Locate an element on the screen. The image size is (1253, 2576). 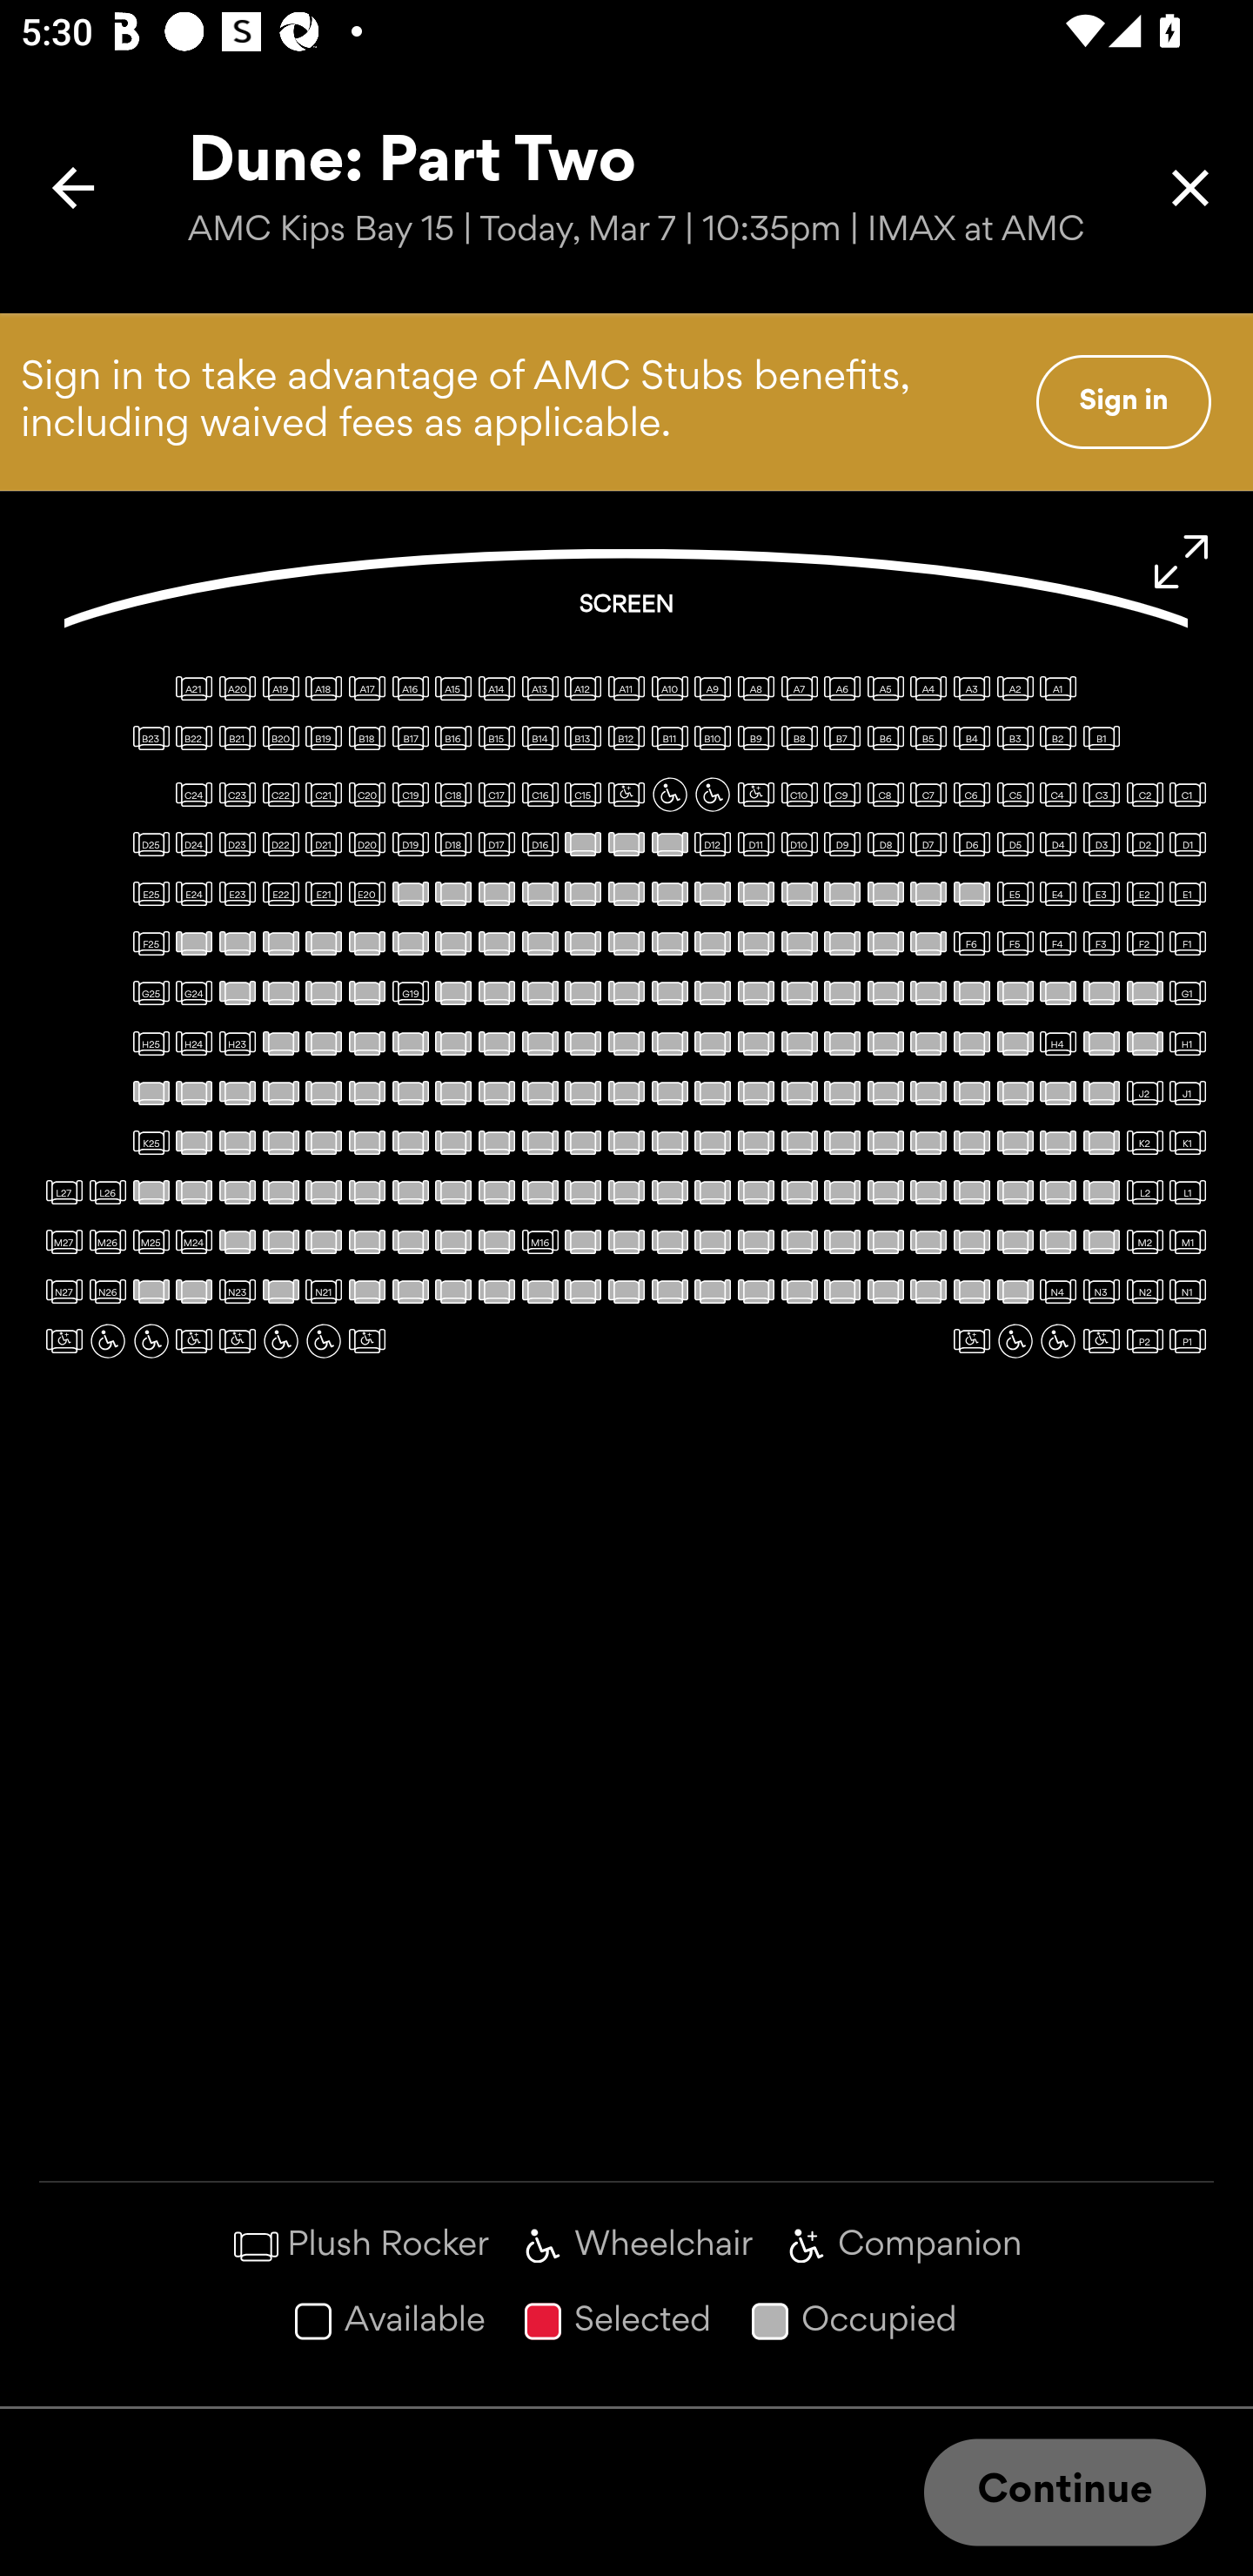
B2, Regular seat, available is located at coordinates (1058, 738).